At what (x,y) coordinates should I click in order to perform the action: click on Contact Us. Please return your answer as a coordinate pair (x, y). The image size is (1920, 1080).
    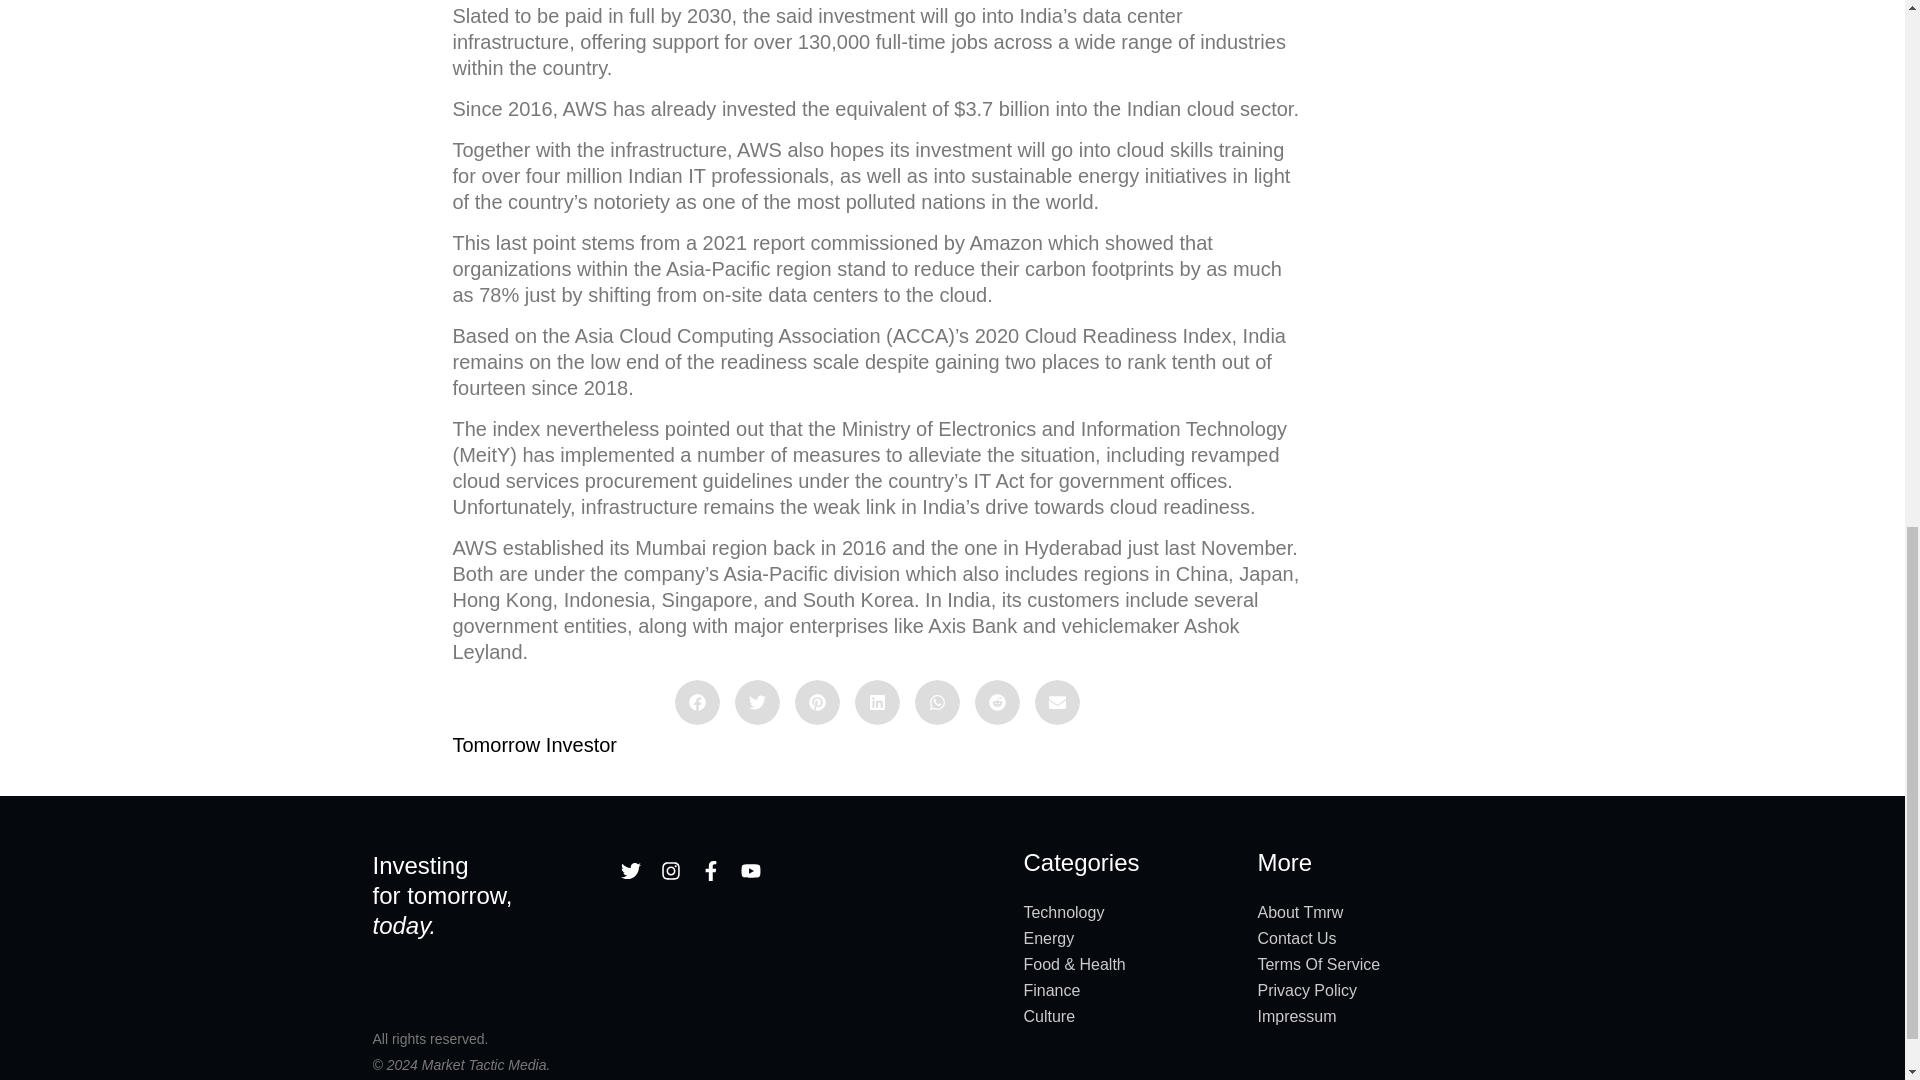
    Looking at the image, I should click on (1394, 938).